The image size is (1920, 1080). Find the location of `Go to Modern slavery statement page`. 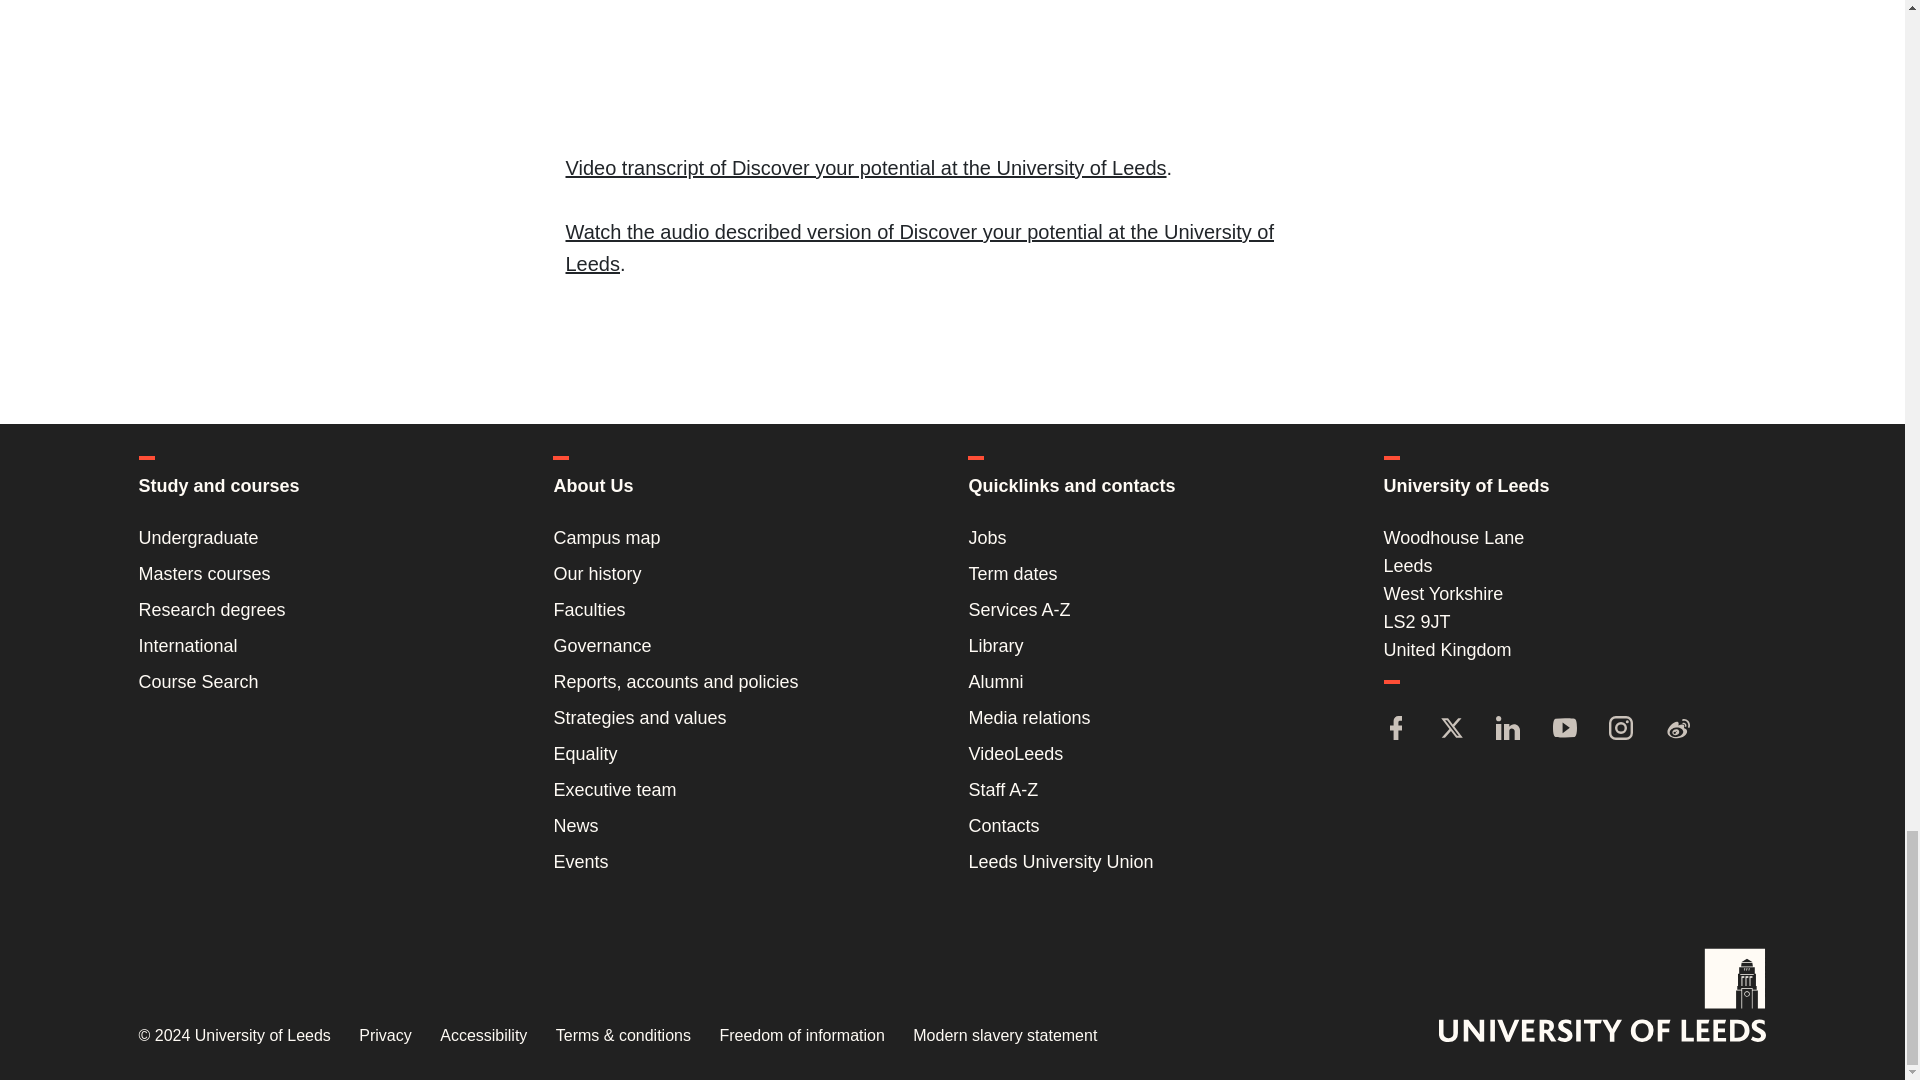

Go to Modern slavery statement page is located at coordinates (1004, 1036).